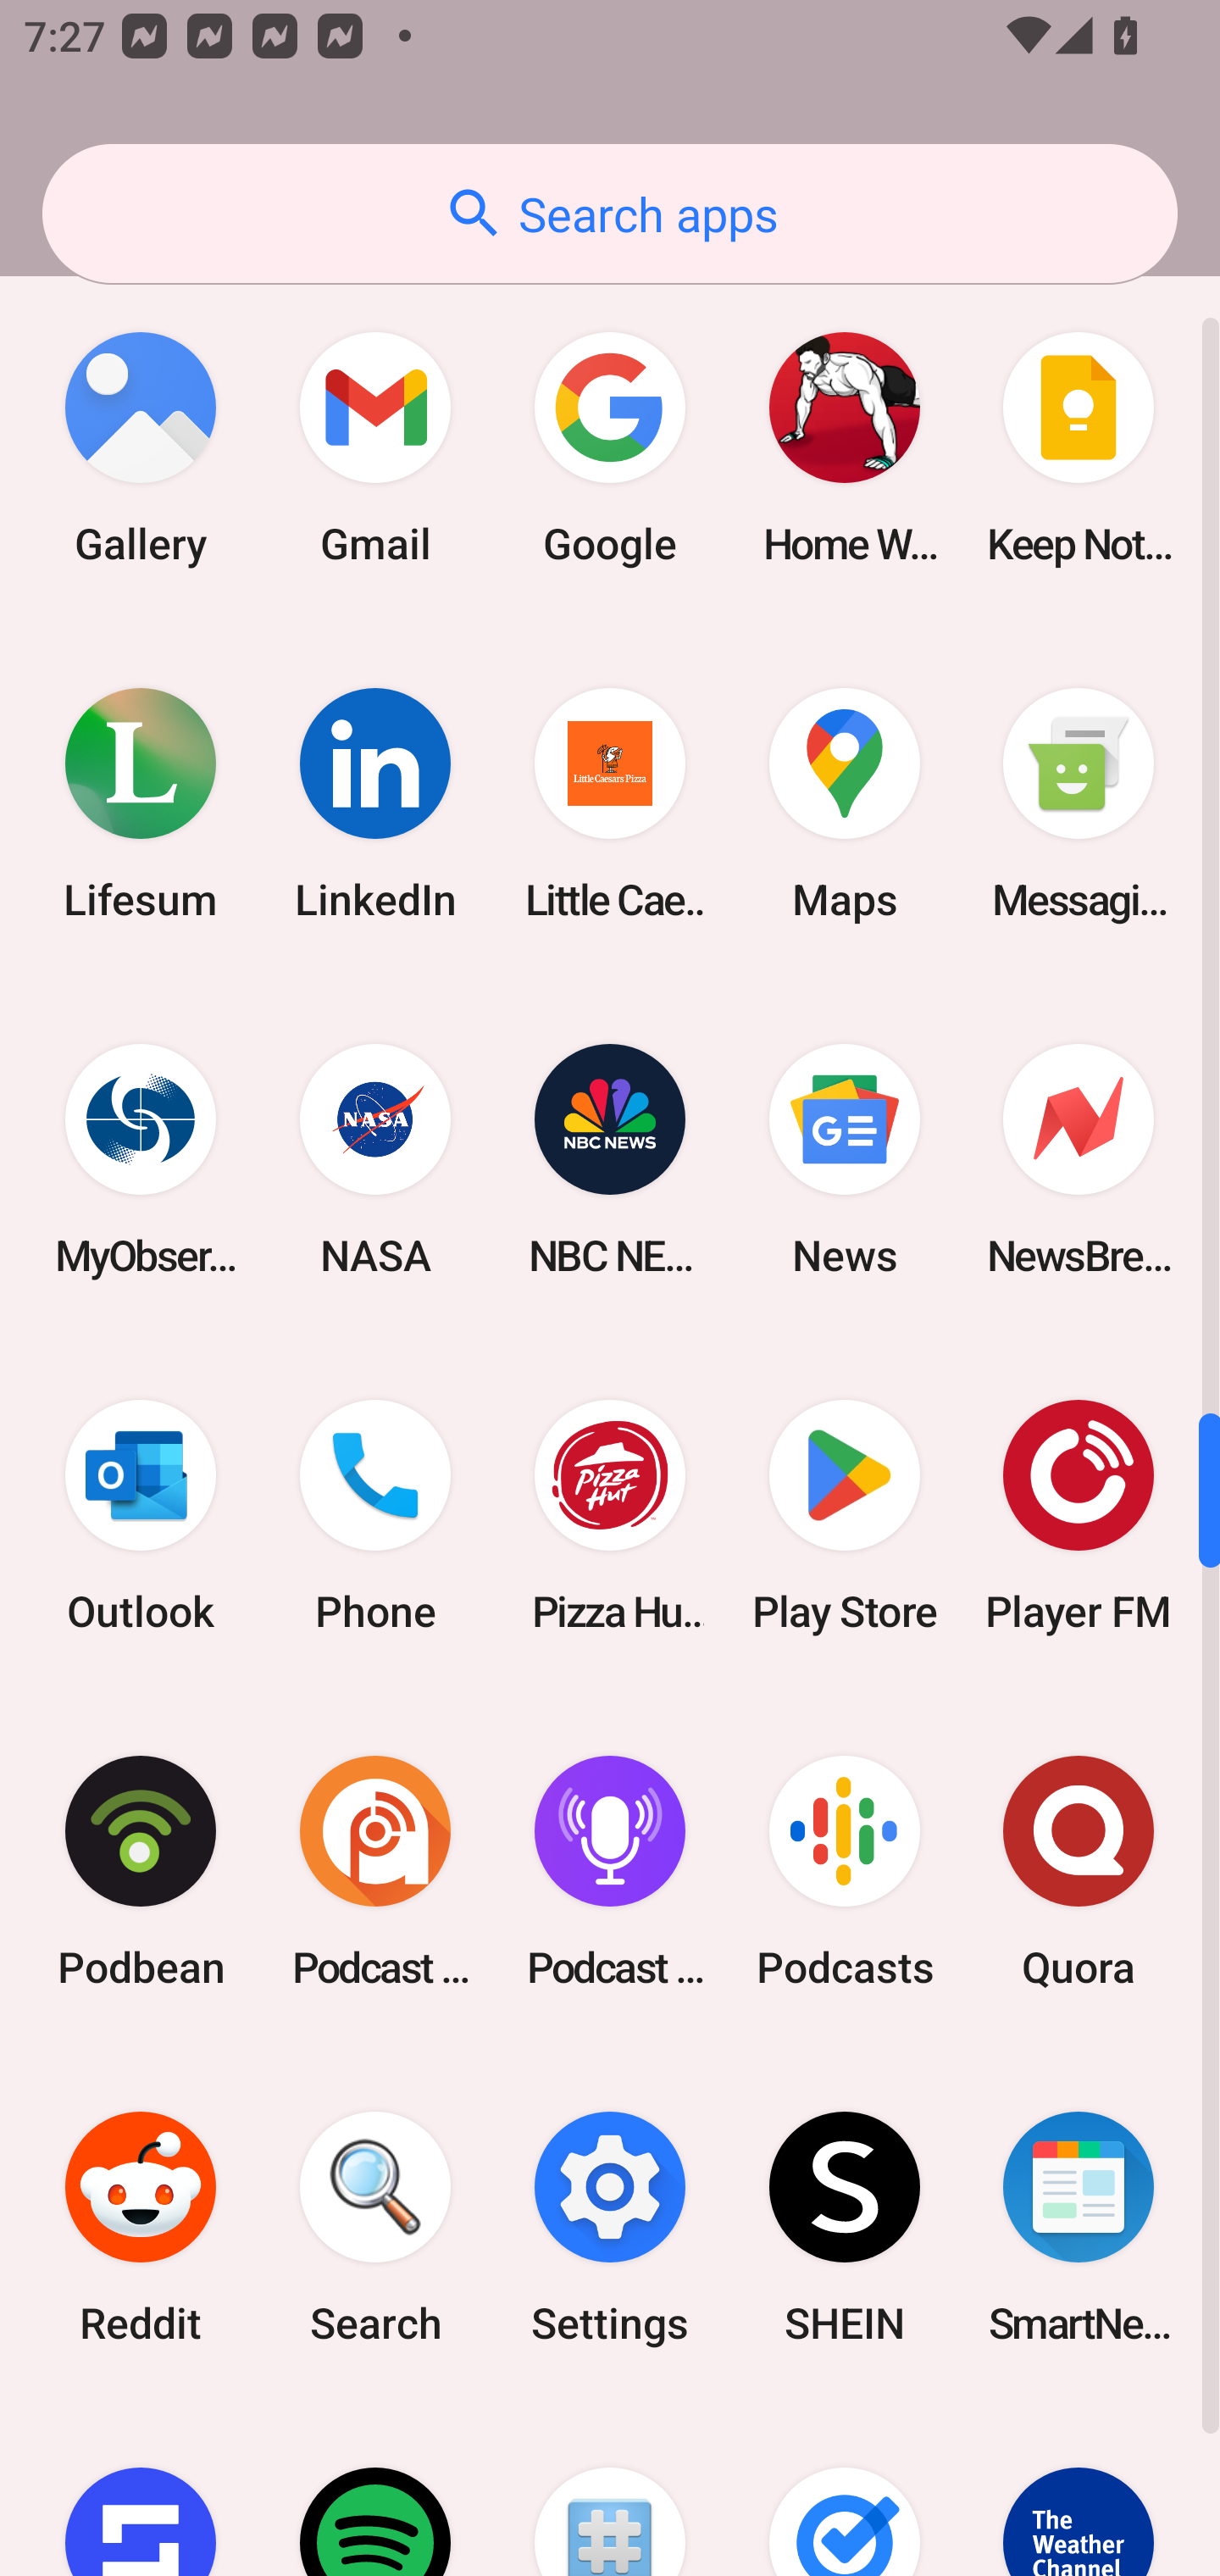 This screenshot has height=2576, width=1220. What do you see at coordinates (844, 2228) in the screenshot?
I see `SHEIN` at bounding box center [844, 2228].